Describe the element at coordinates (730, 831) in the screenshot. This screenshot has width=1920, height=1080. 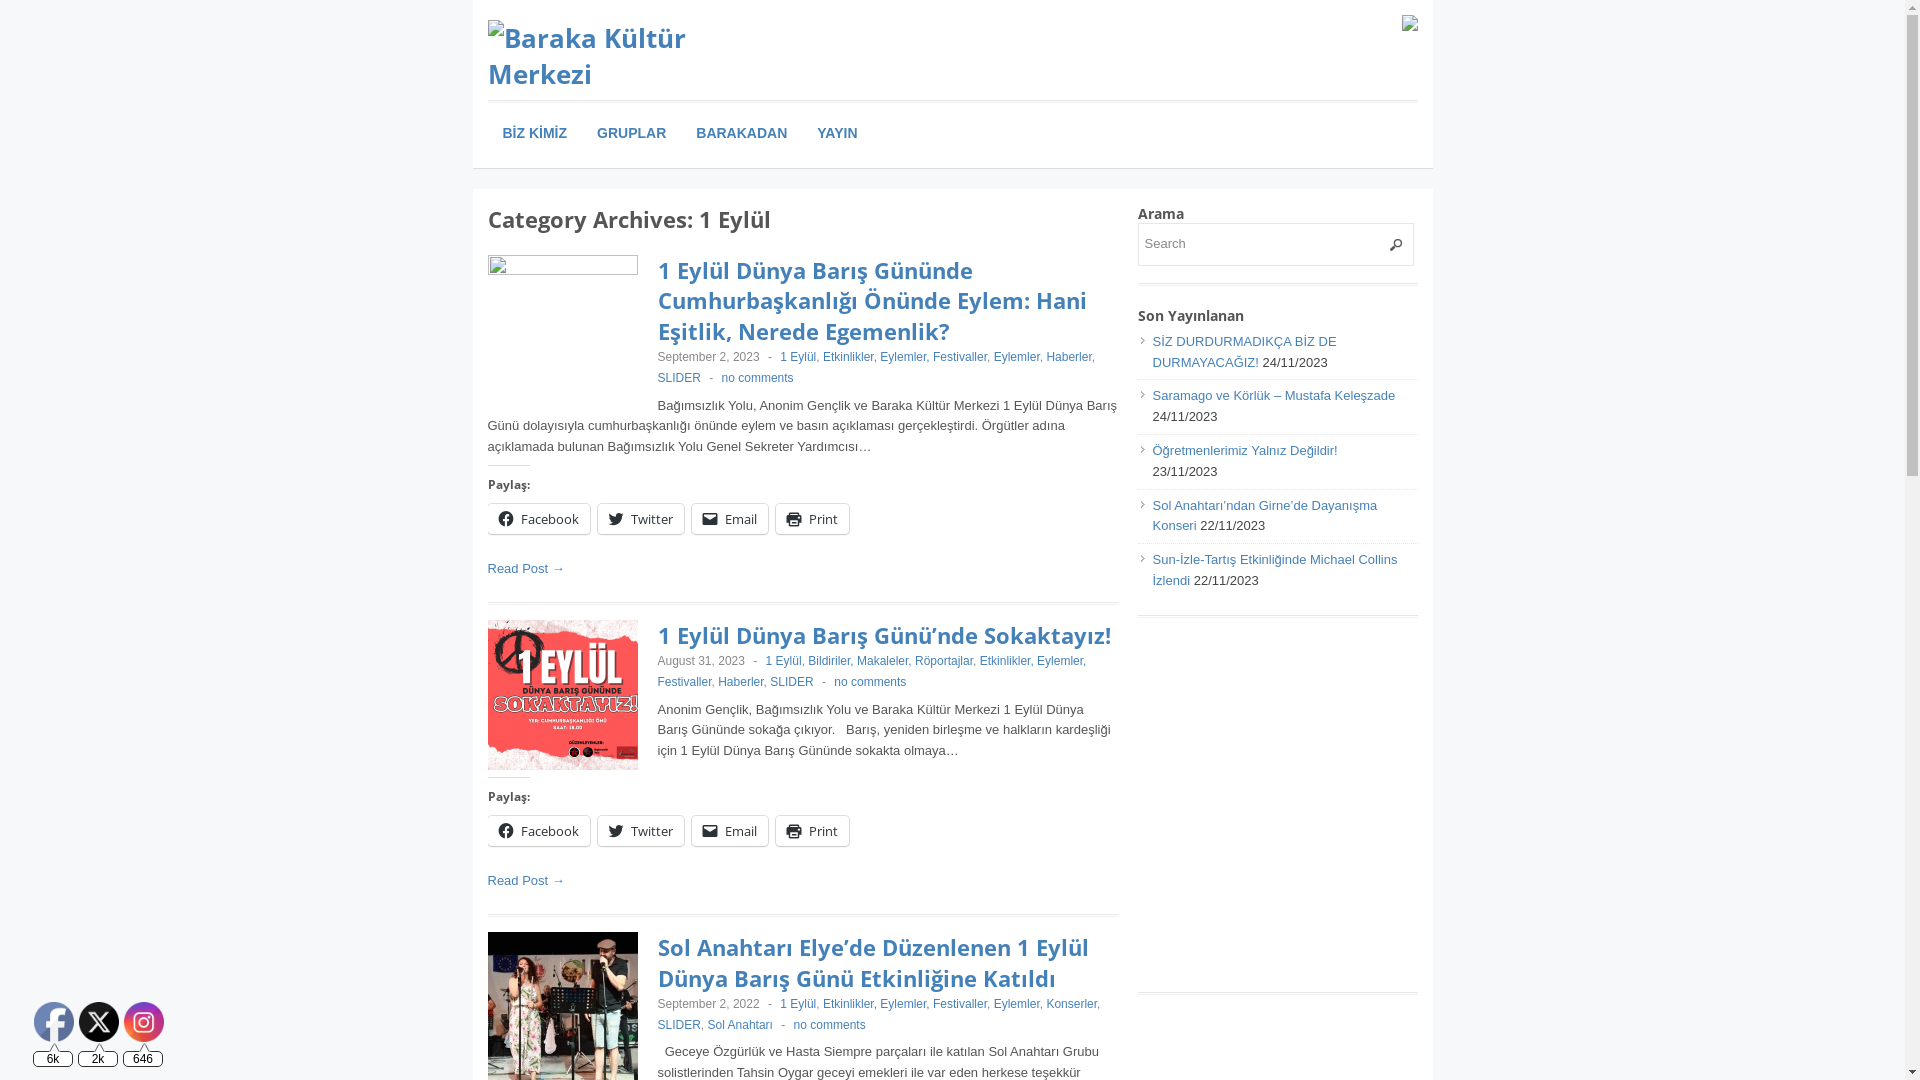
I see `Email` at that location.